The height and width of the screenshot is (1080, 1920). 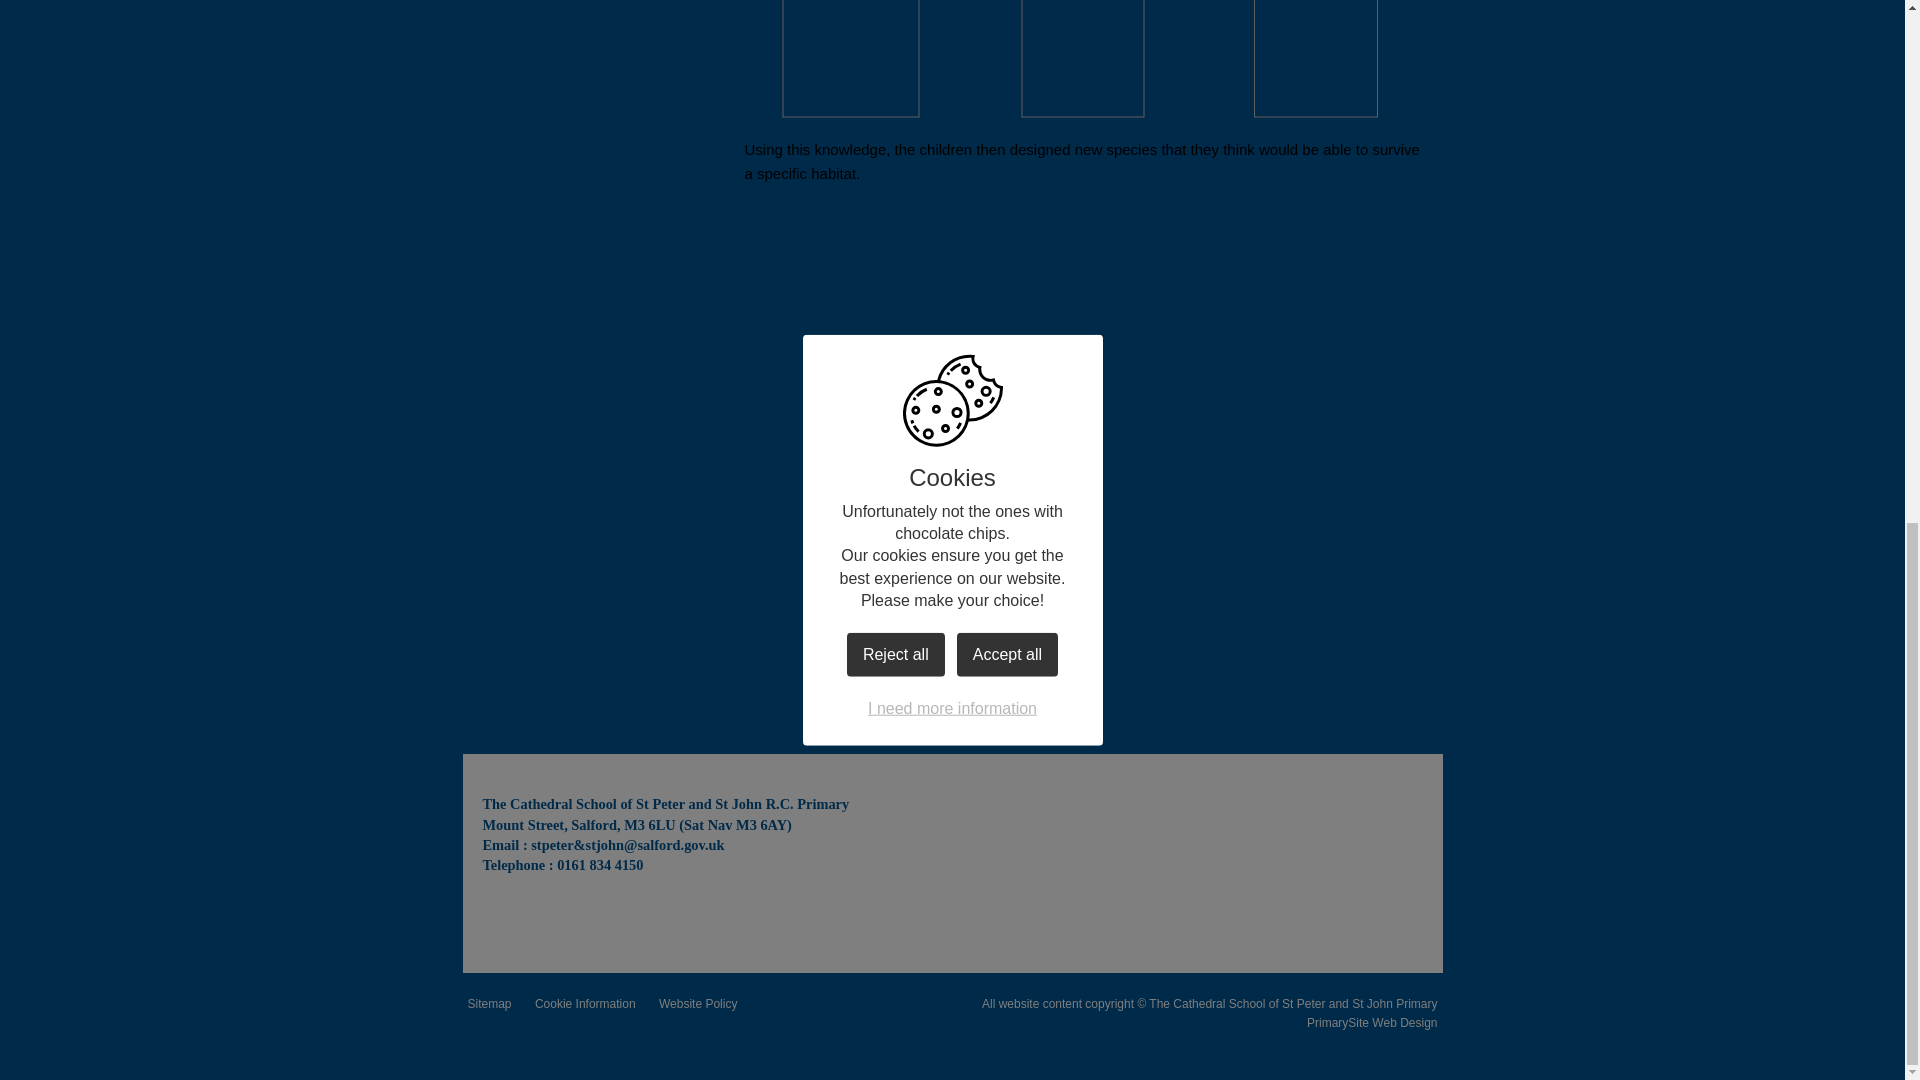 What do you see at coordinates (850, 58) in the screenshot?
I see `View large version of image` at bounding box center [850, 58].